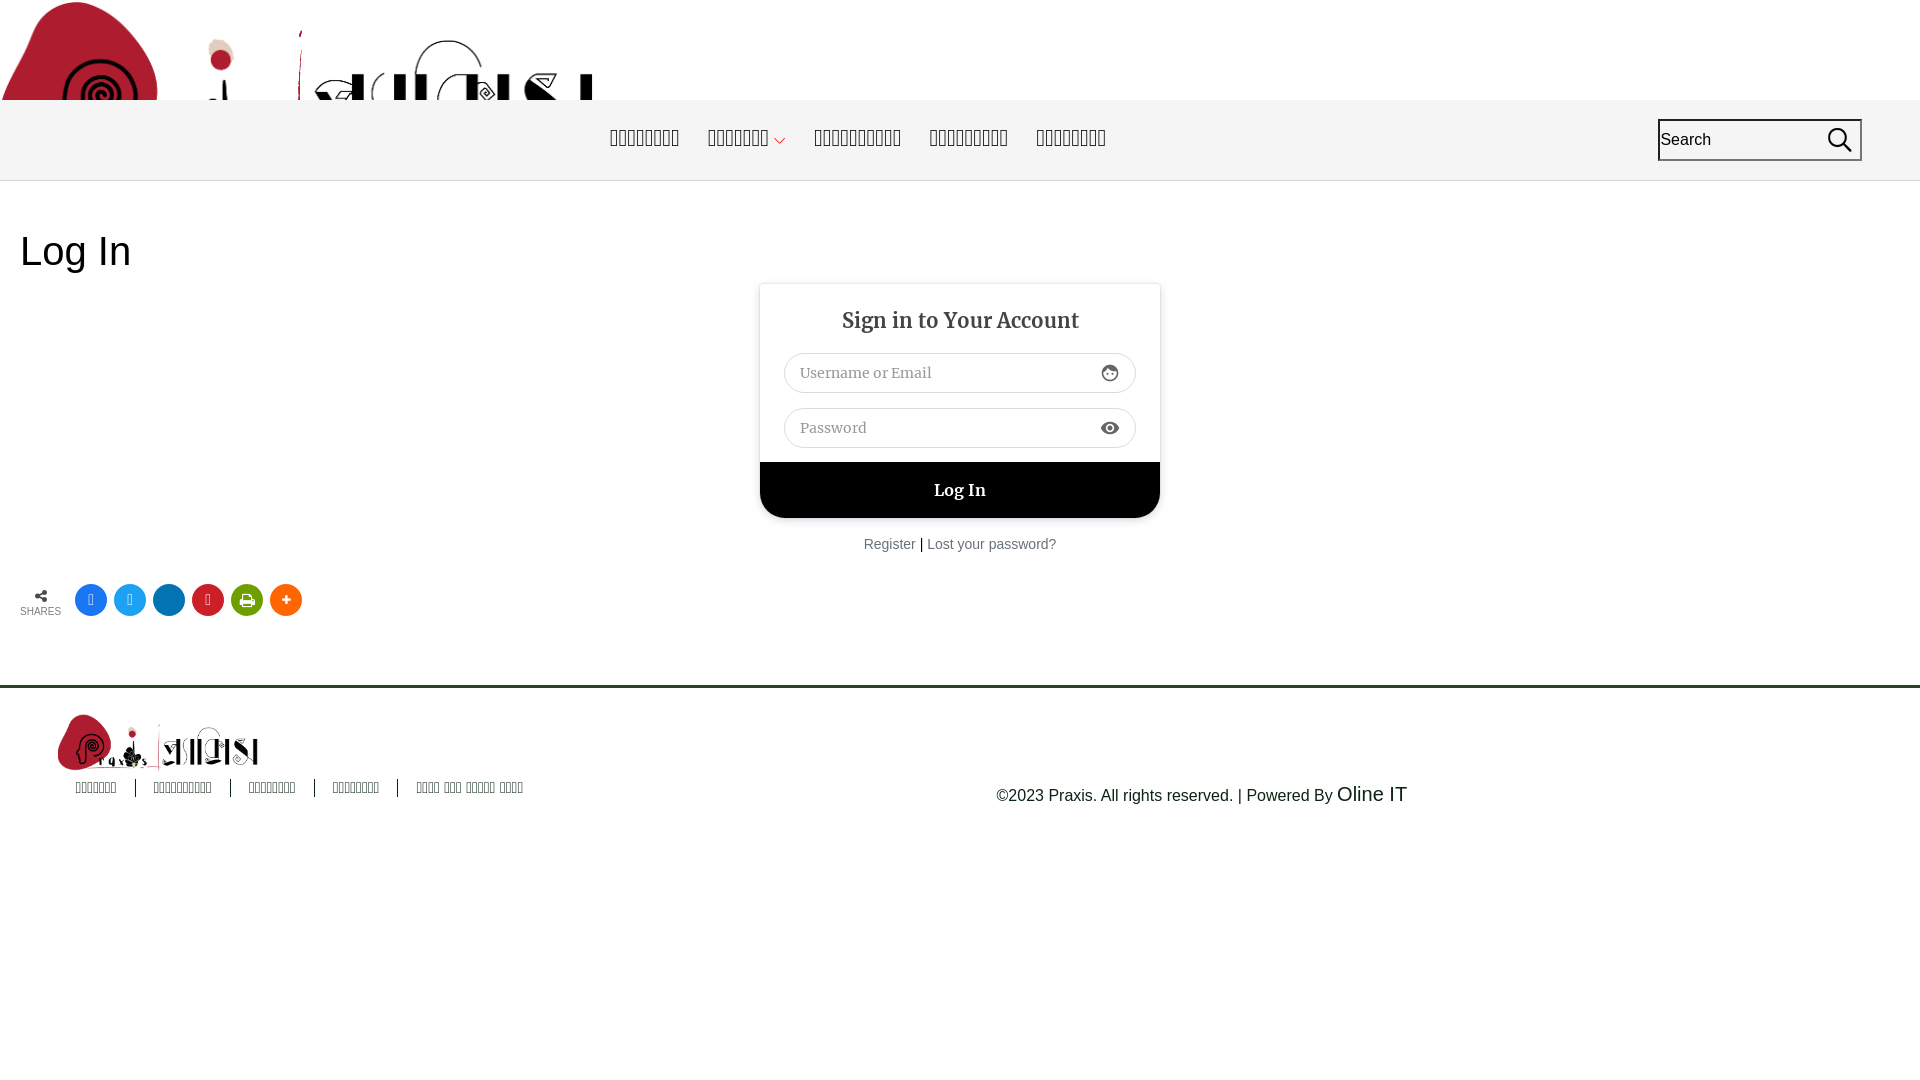 The height and width of the screenshot is (1080, 1920). Describe the element at coordinates (890, 543) in the screenshot. I see `Register` at that location.